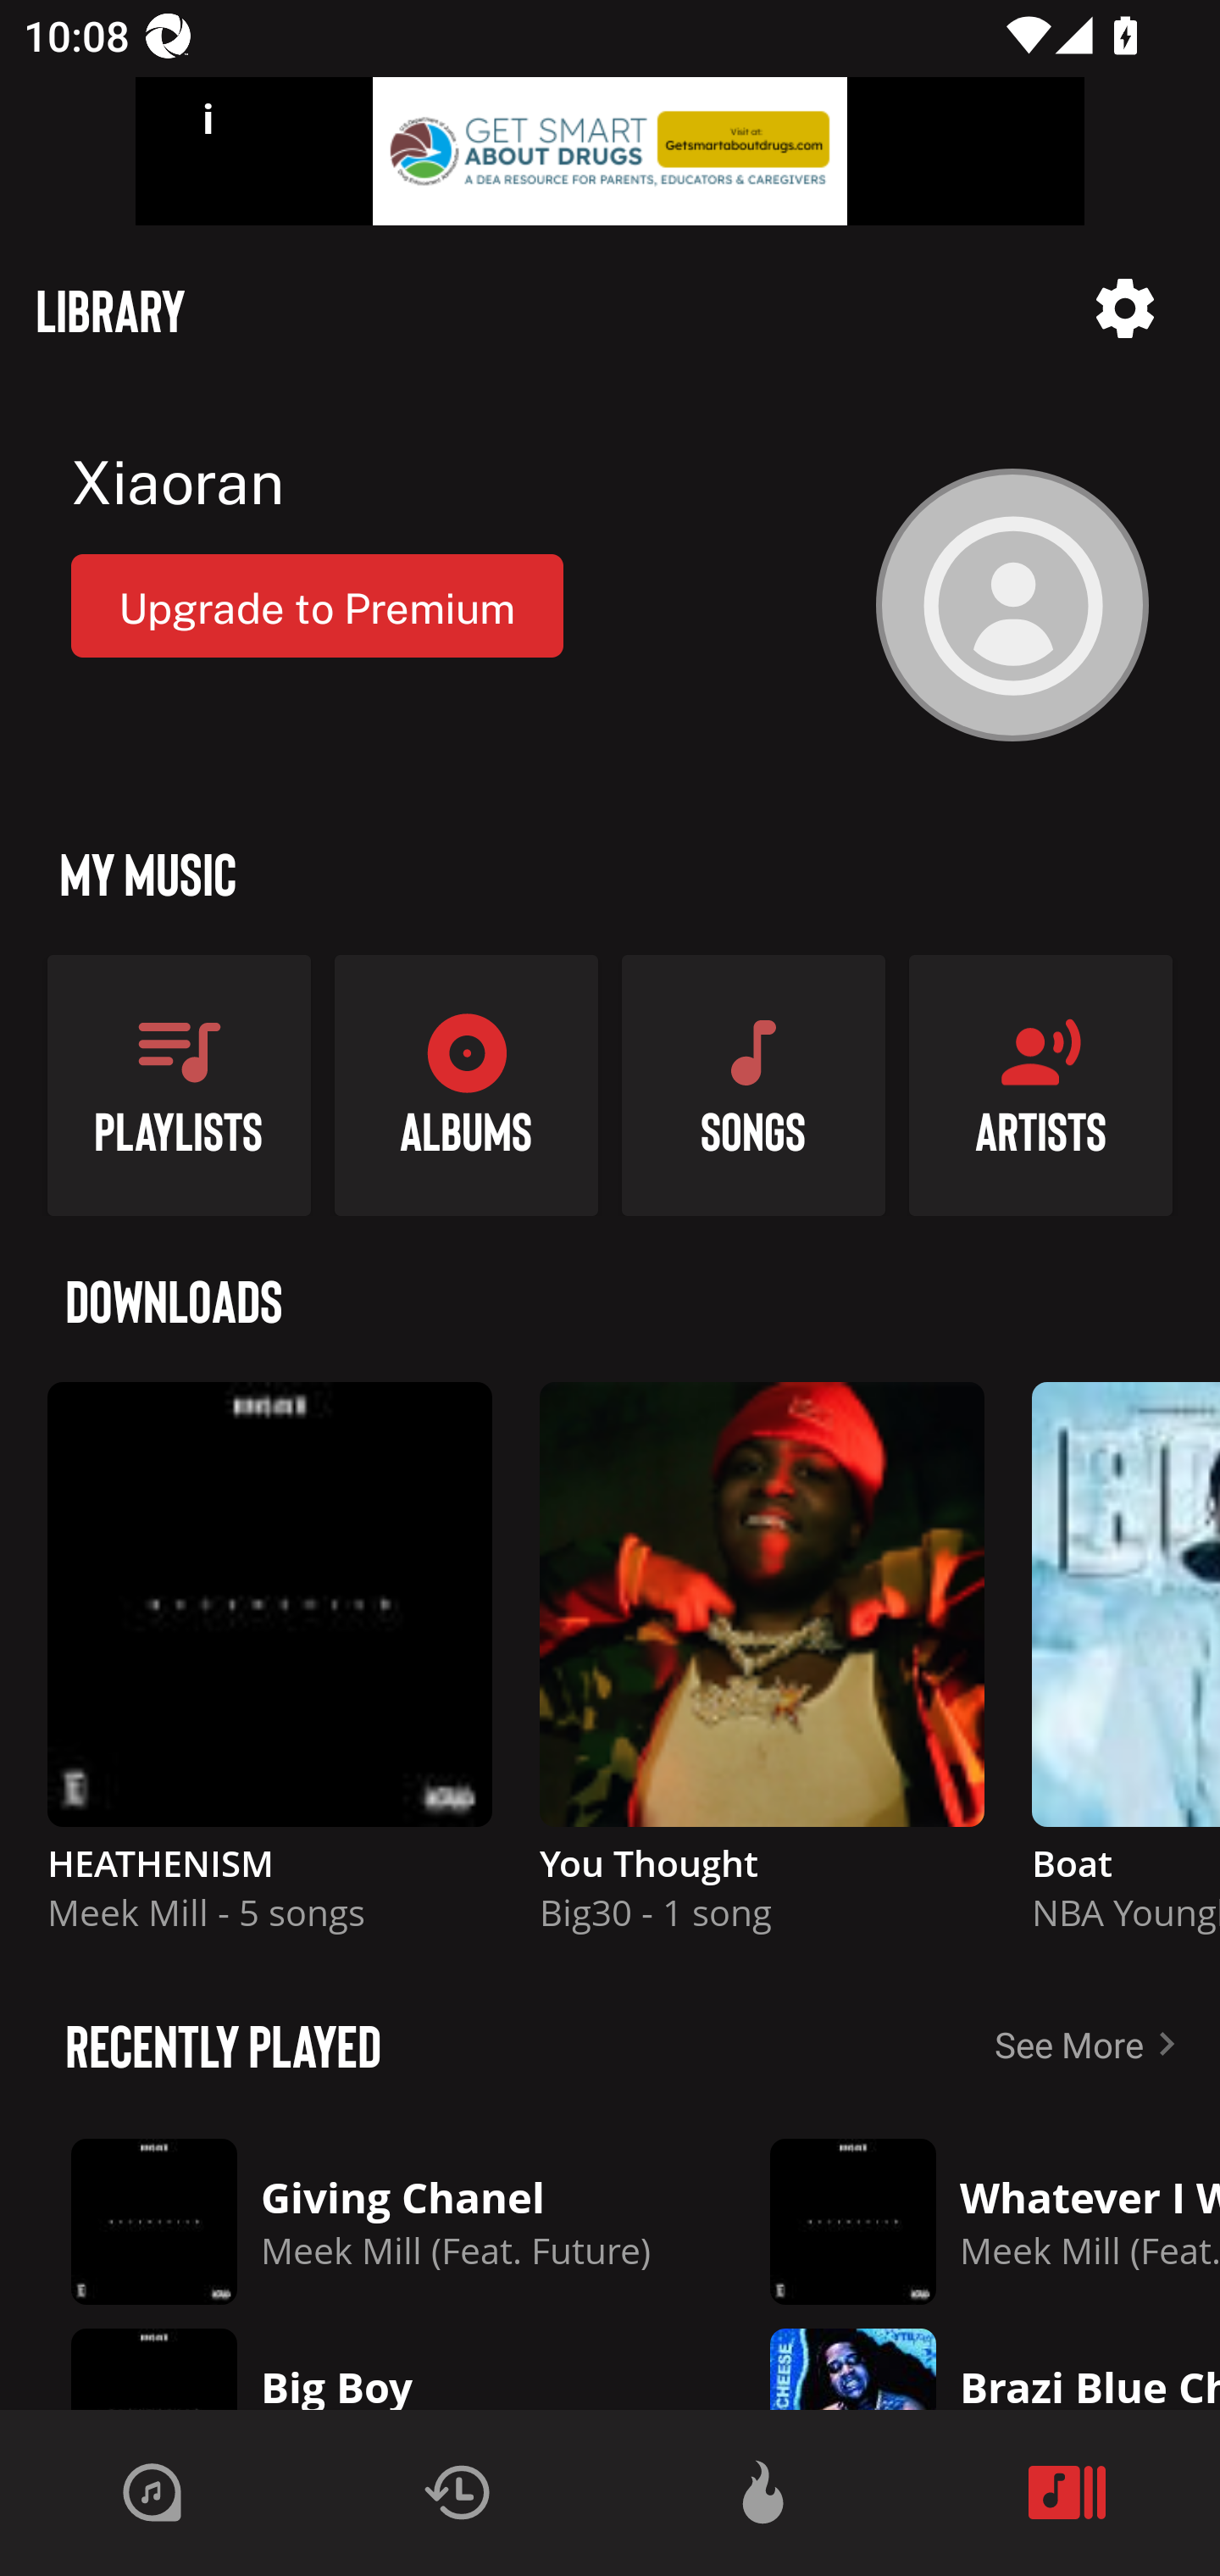 This screenshot has width=1220, height=2576. Describe the element at coordinates (317, 605) in the screenshot. I see `Upgrade to Premium` at that location.